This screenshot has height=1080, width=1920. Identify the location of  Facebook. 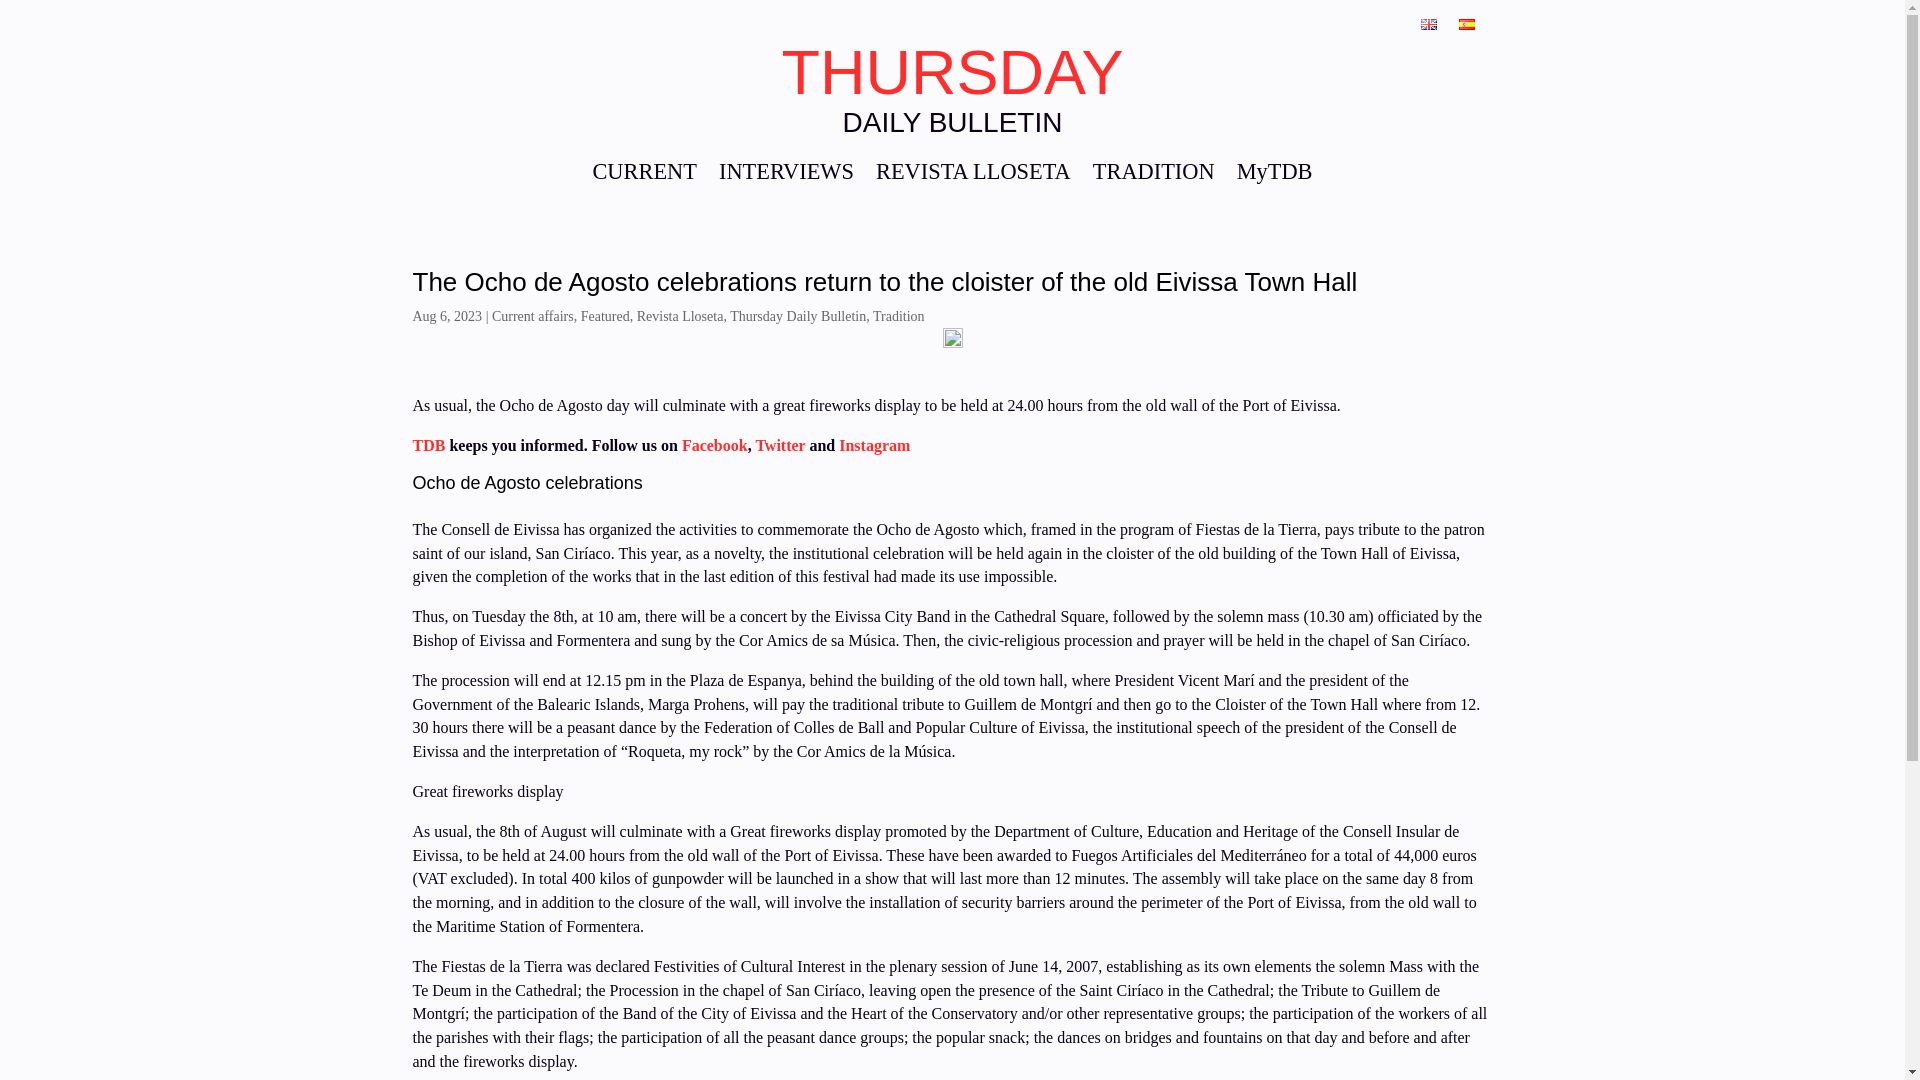
(712, 445).